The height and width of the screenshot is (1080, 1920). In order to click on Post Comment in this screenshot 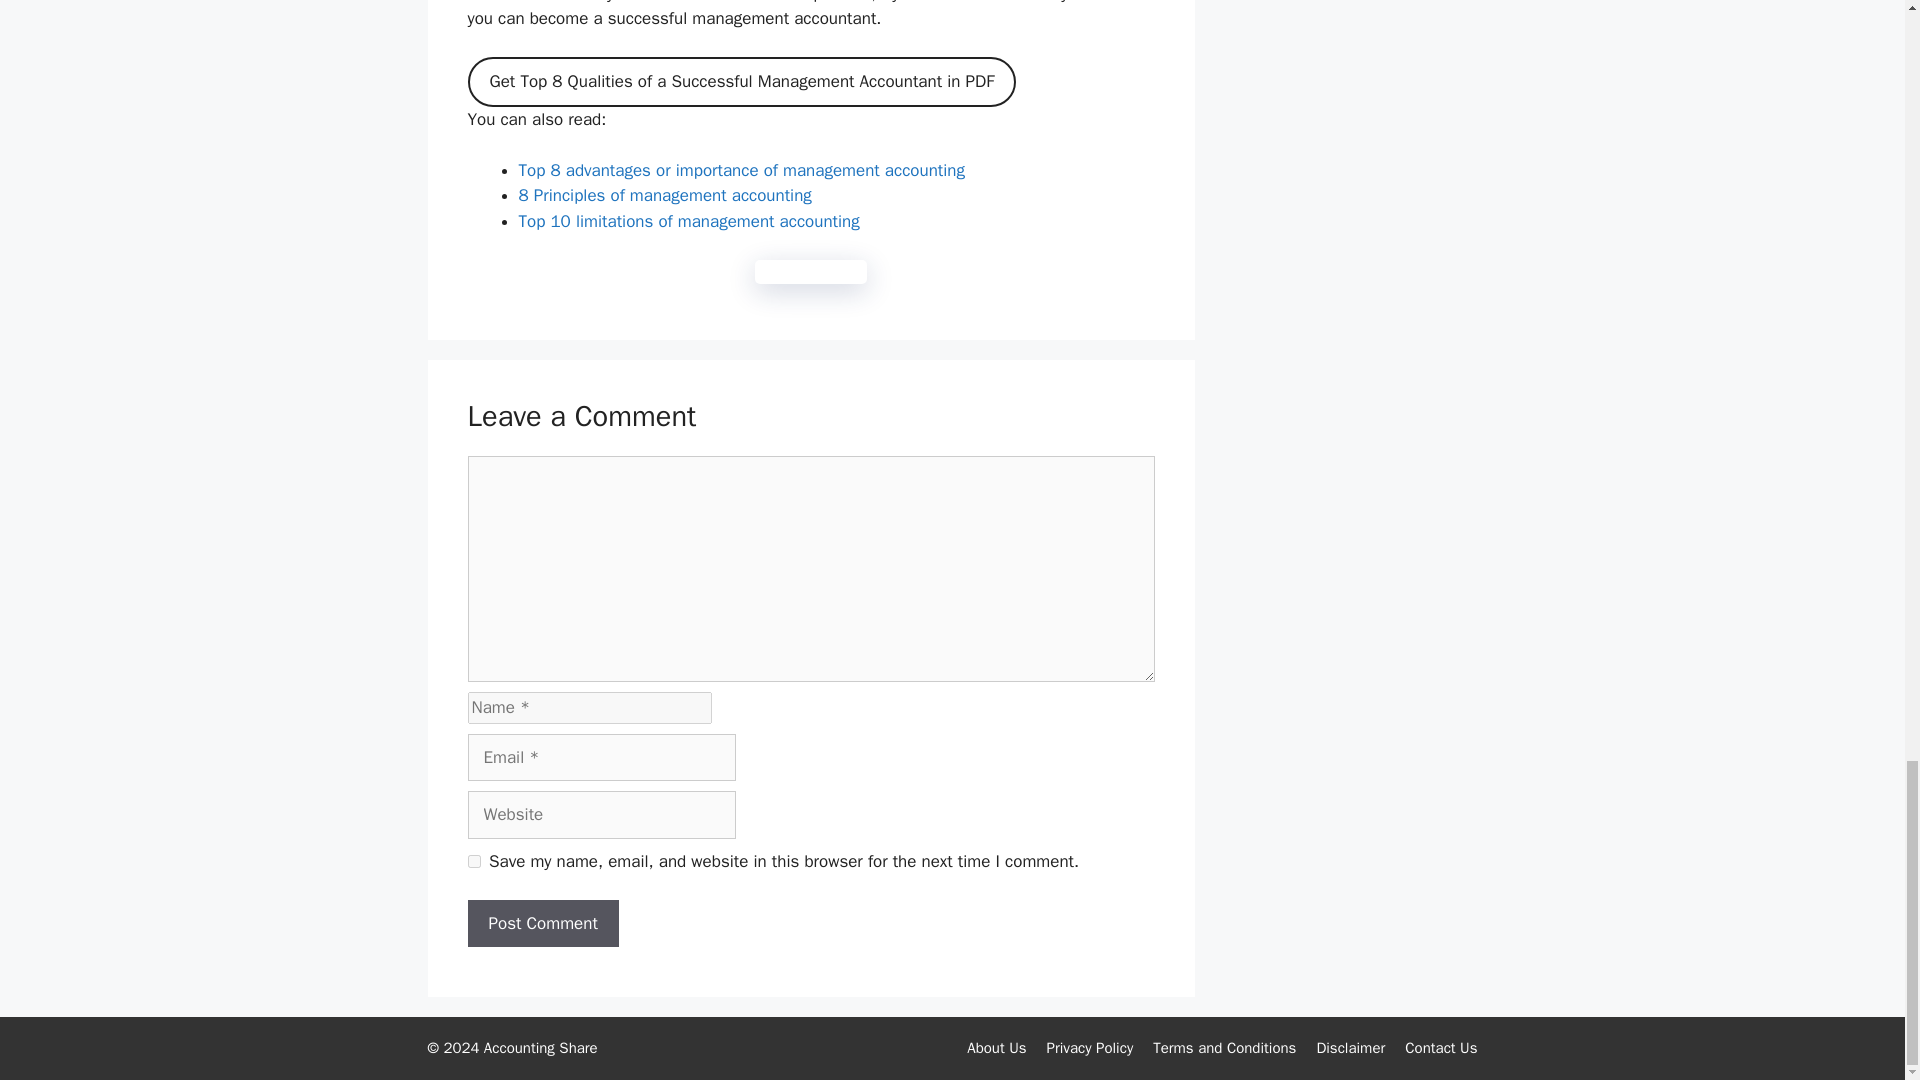, I will do `click(543, 924)`.